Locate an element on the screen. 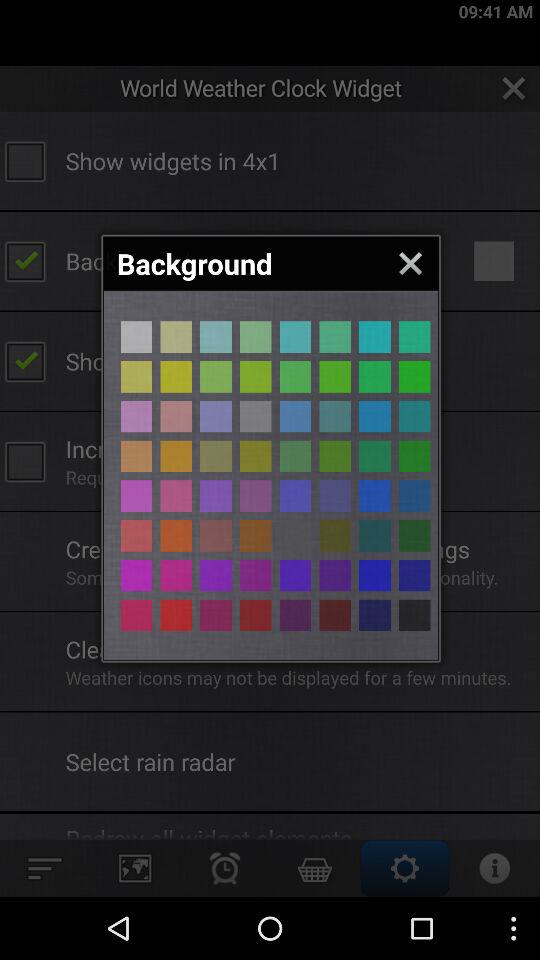  select option is located at coordinates (176, 416).